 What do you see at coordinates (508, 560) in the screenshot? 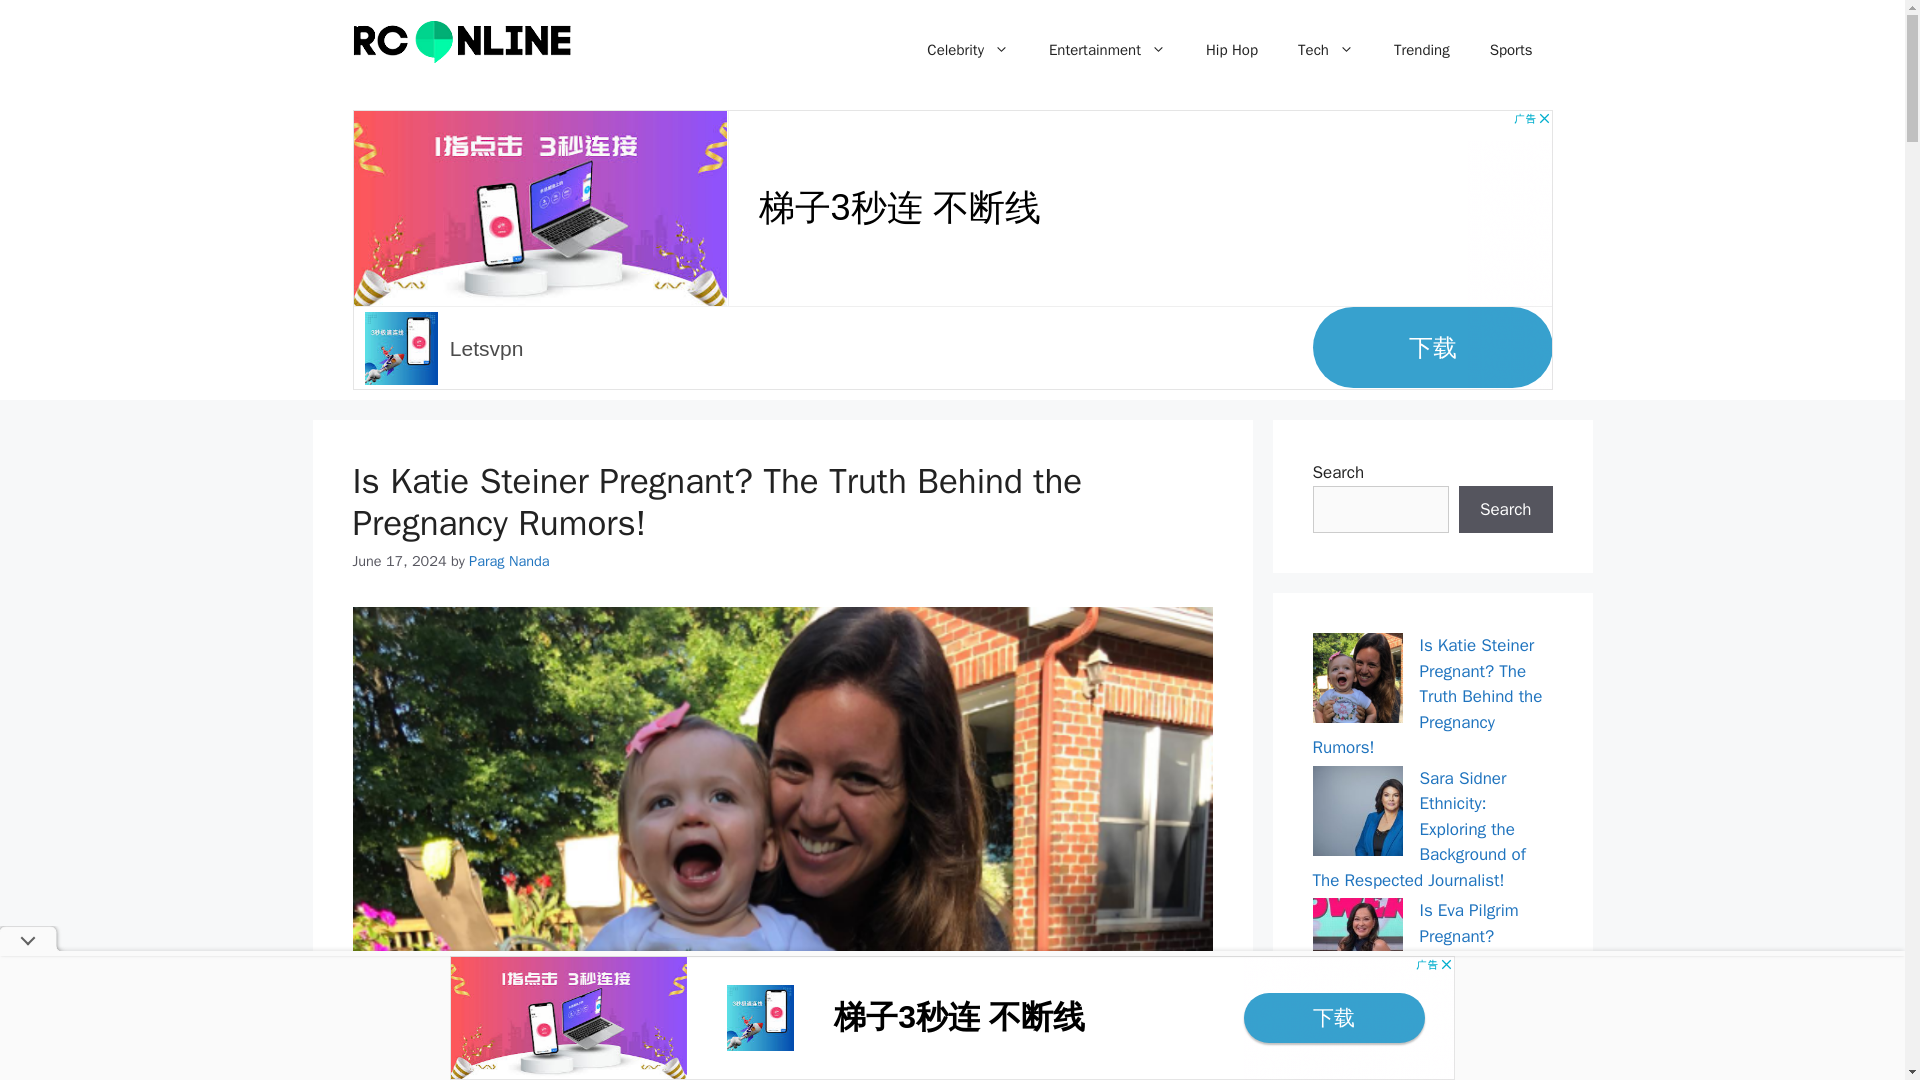
I see `View all posts by Parag Nanda` at bounding box center [508, 560].